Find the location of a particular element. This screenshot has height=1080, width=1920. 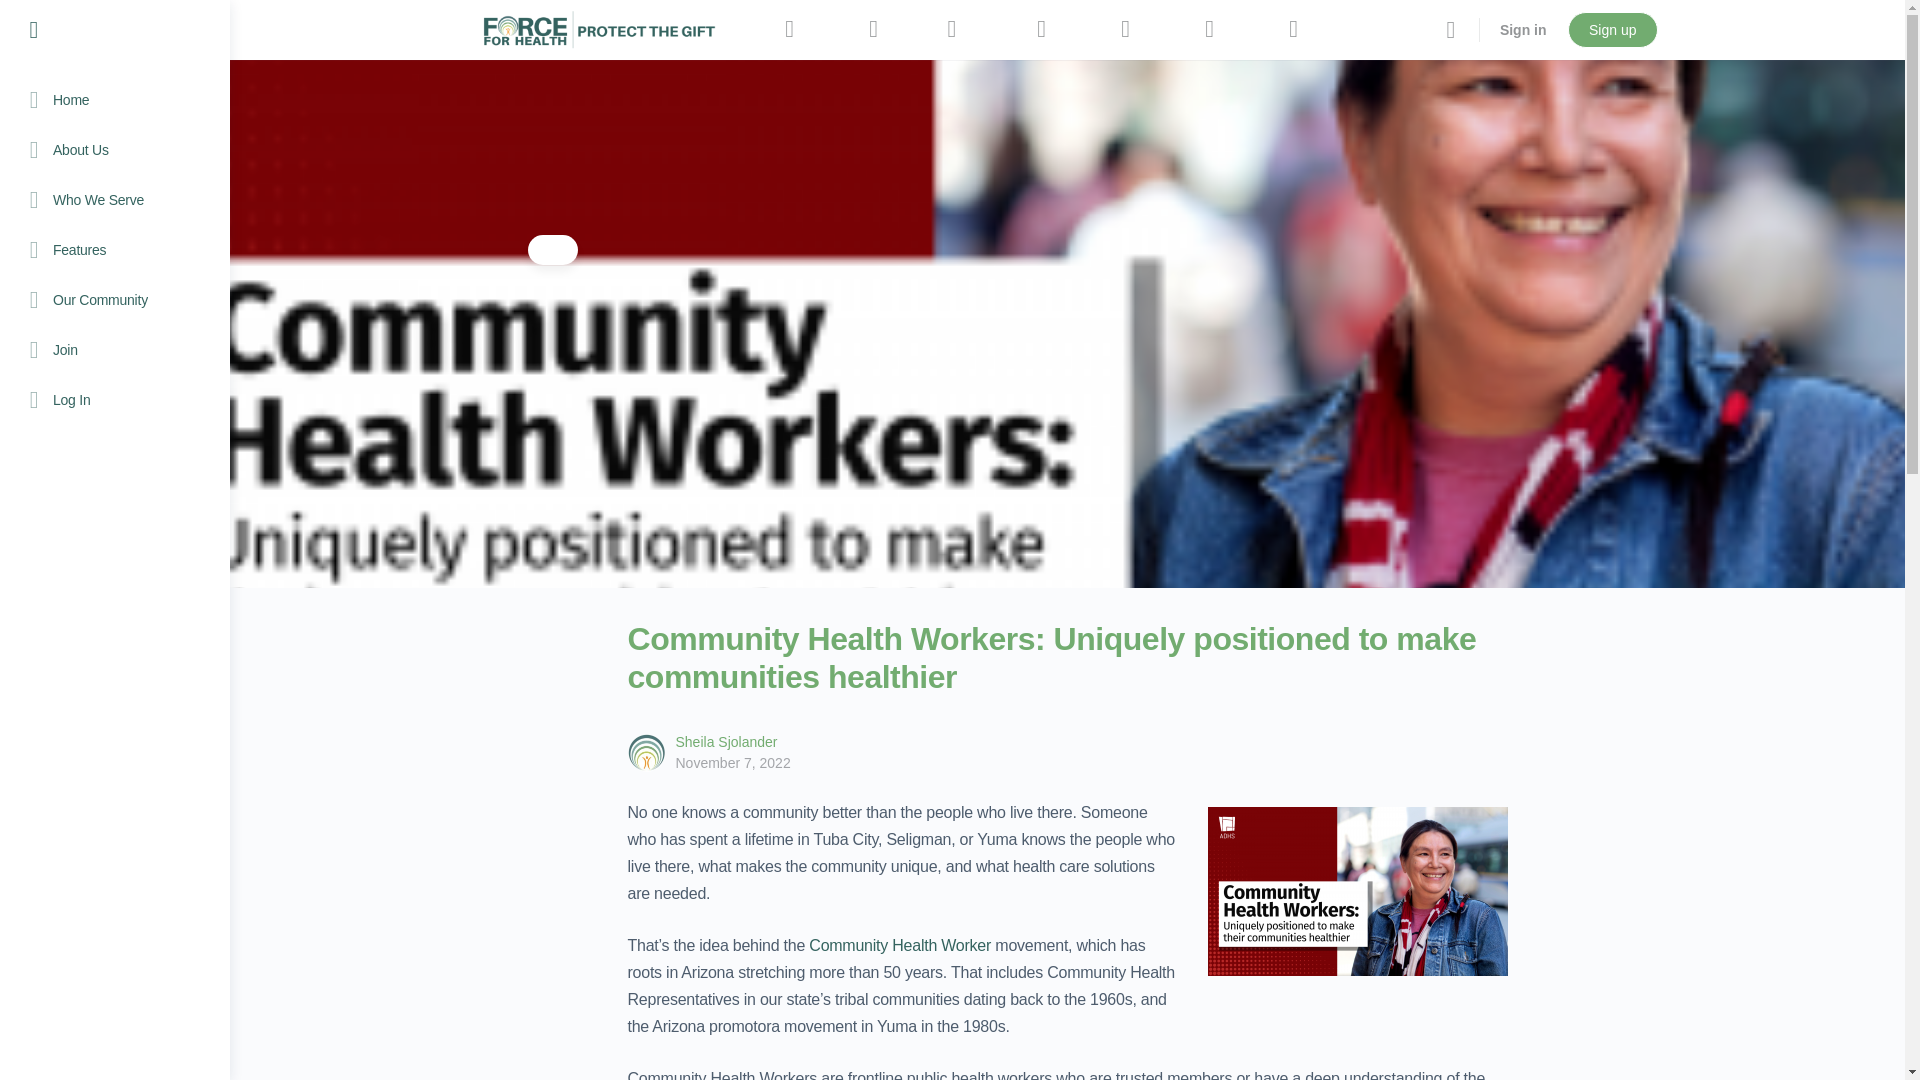

Log In is located at coordinates (114, 400).